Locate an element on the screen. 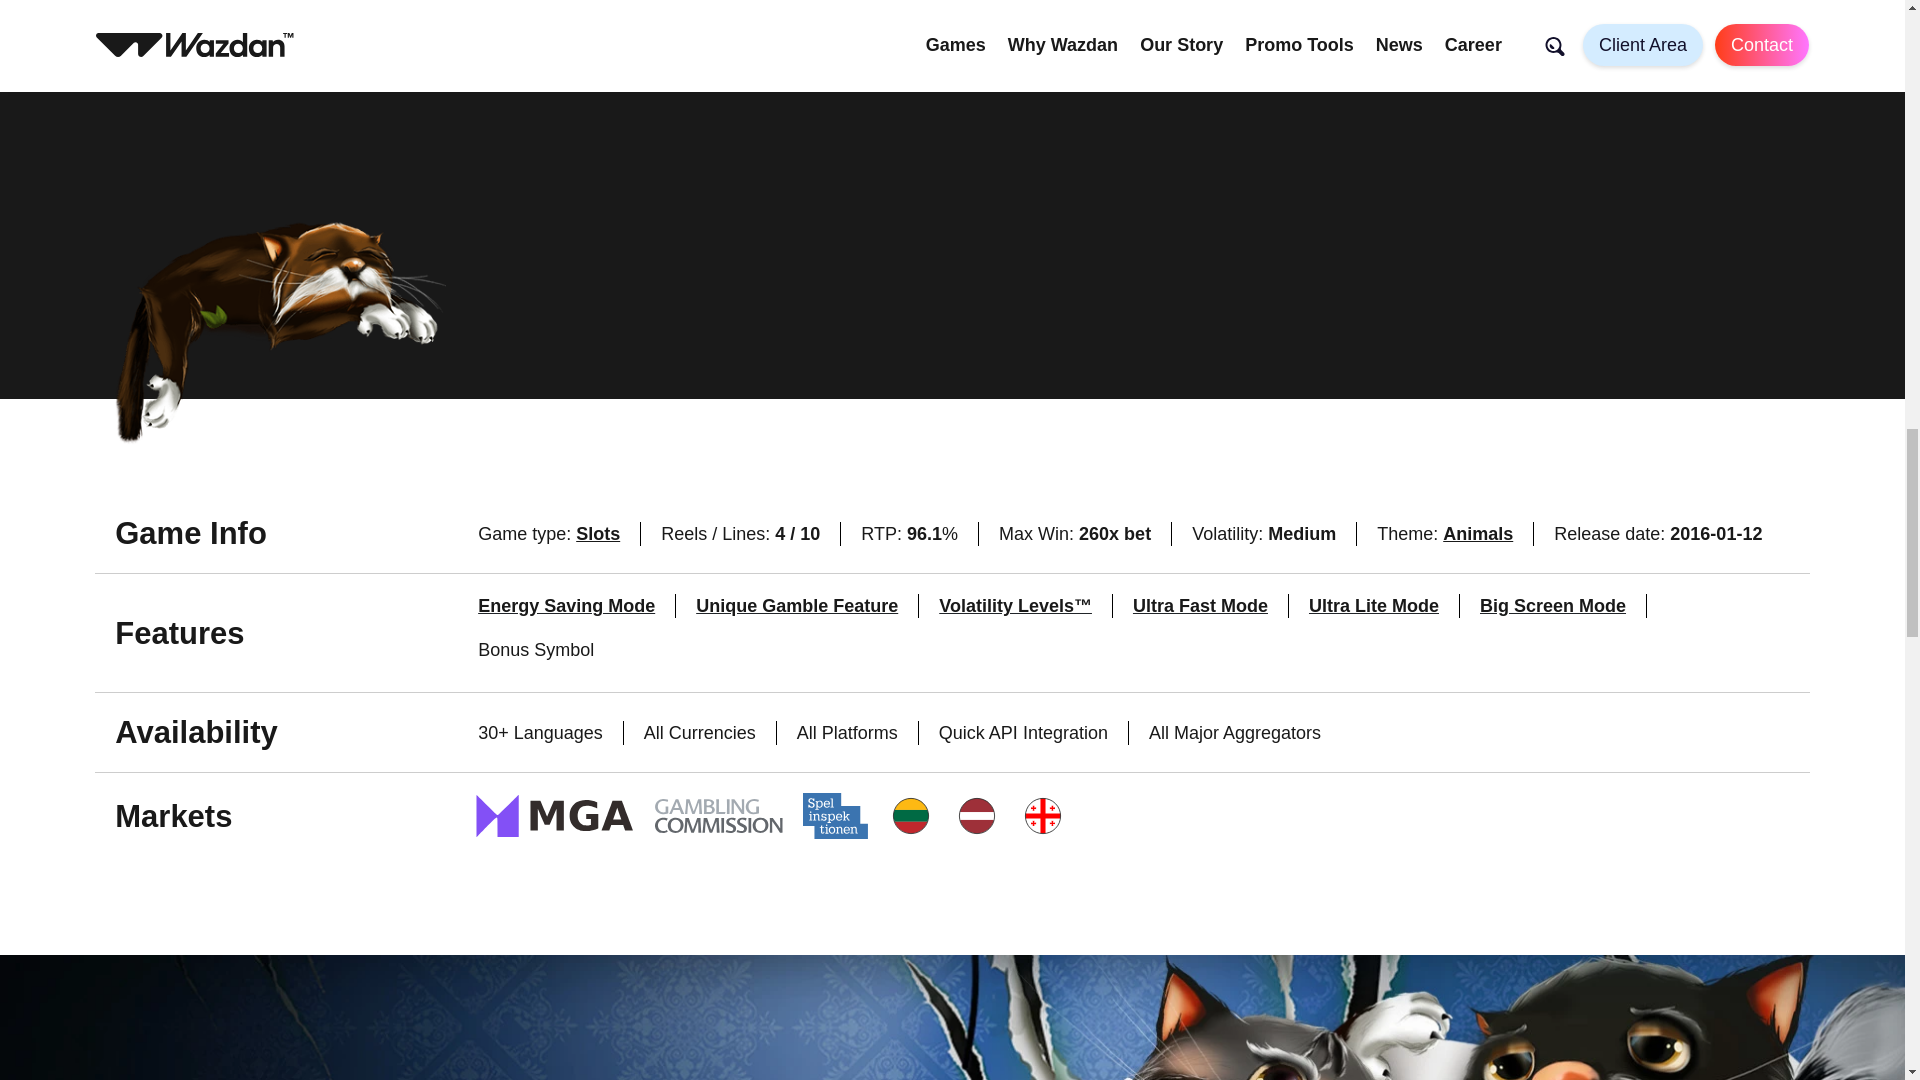 Image resolution: width=1920 pixels, height=1080 pixels. Lithuania is located at coordinates (910, 816).